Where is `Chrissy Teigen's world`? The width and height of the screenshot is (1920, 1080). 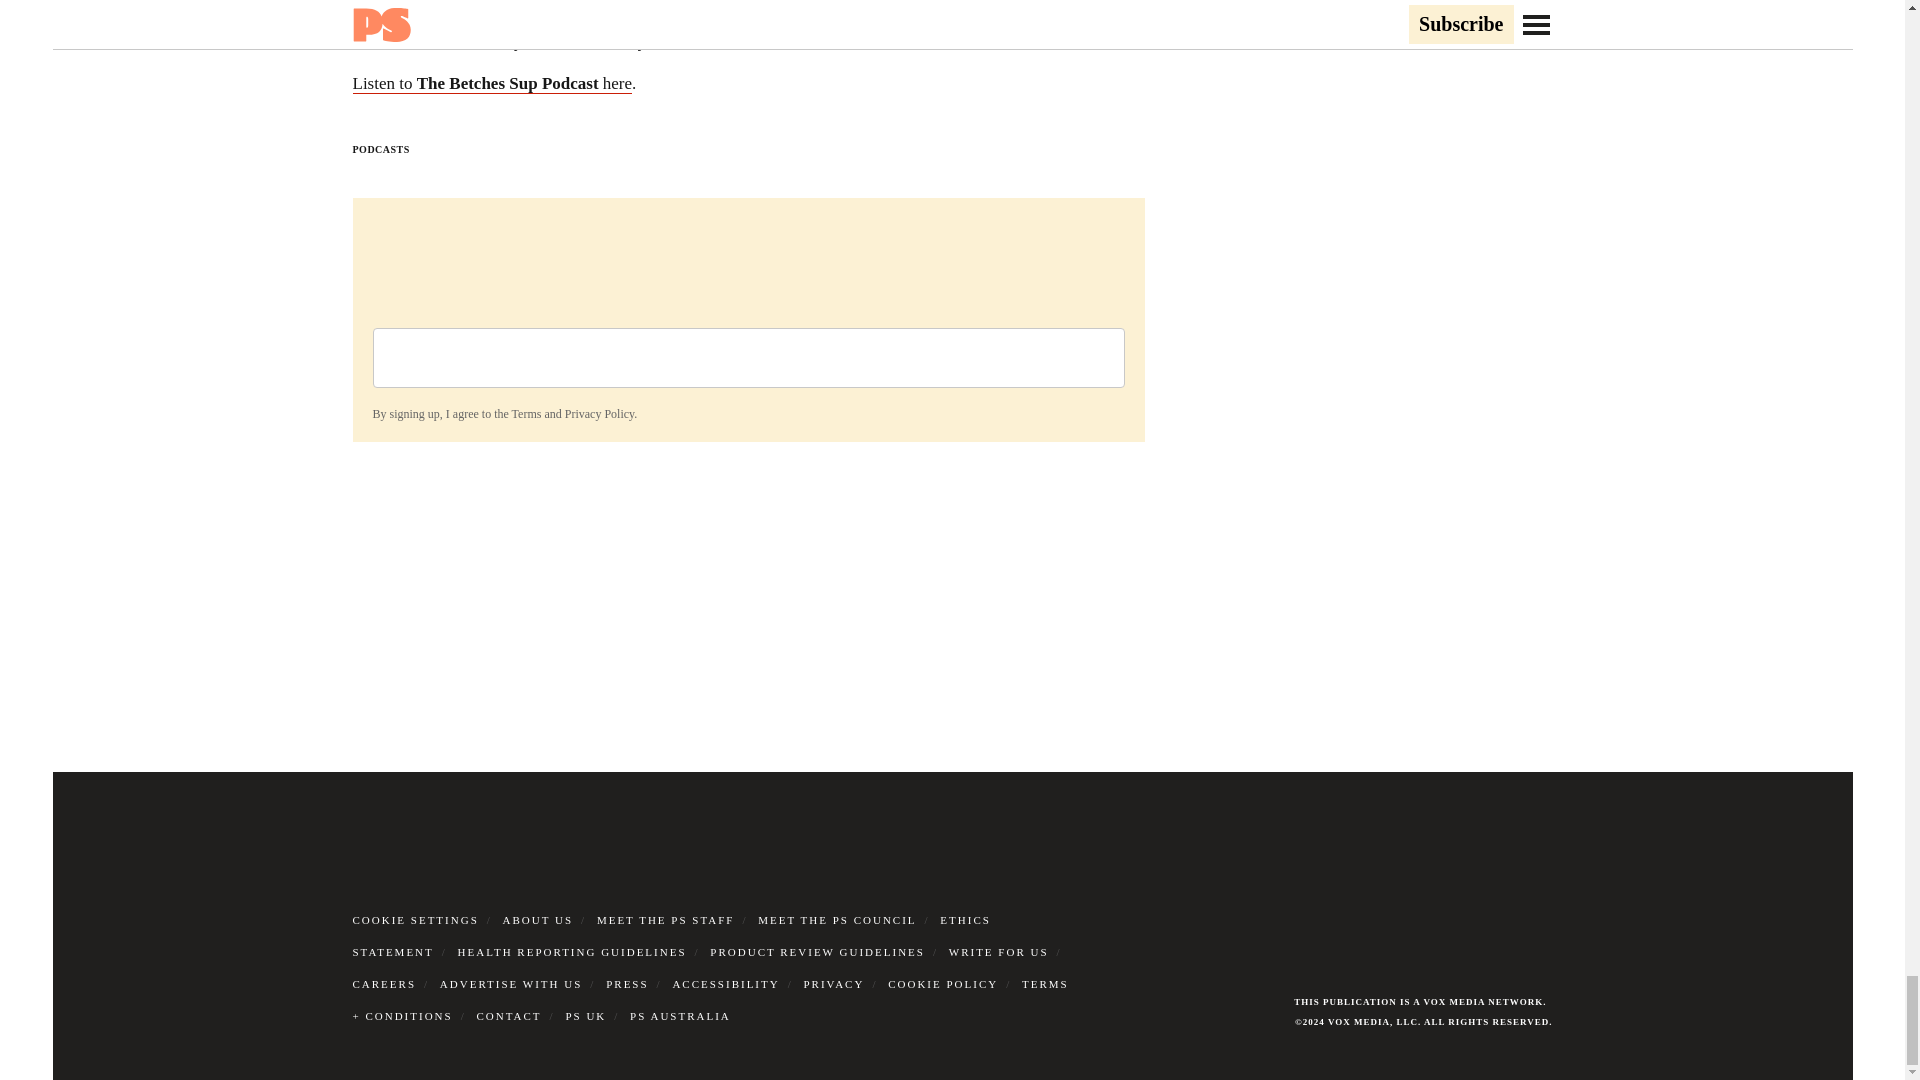 Chrissy Teigen's world is located at coordinates (858, 14).